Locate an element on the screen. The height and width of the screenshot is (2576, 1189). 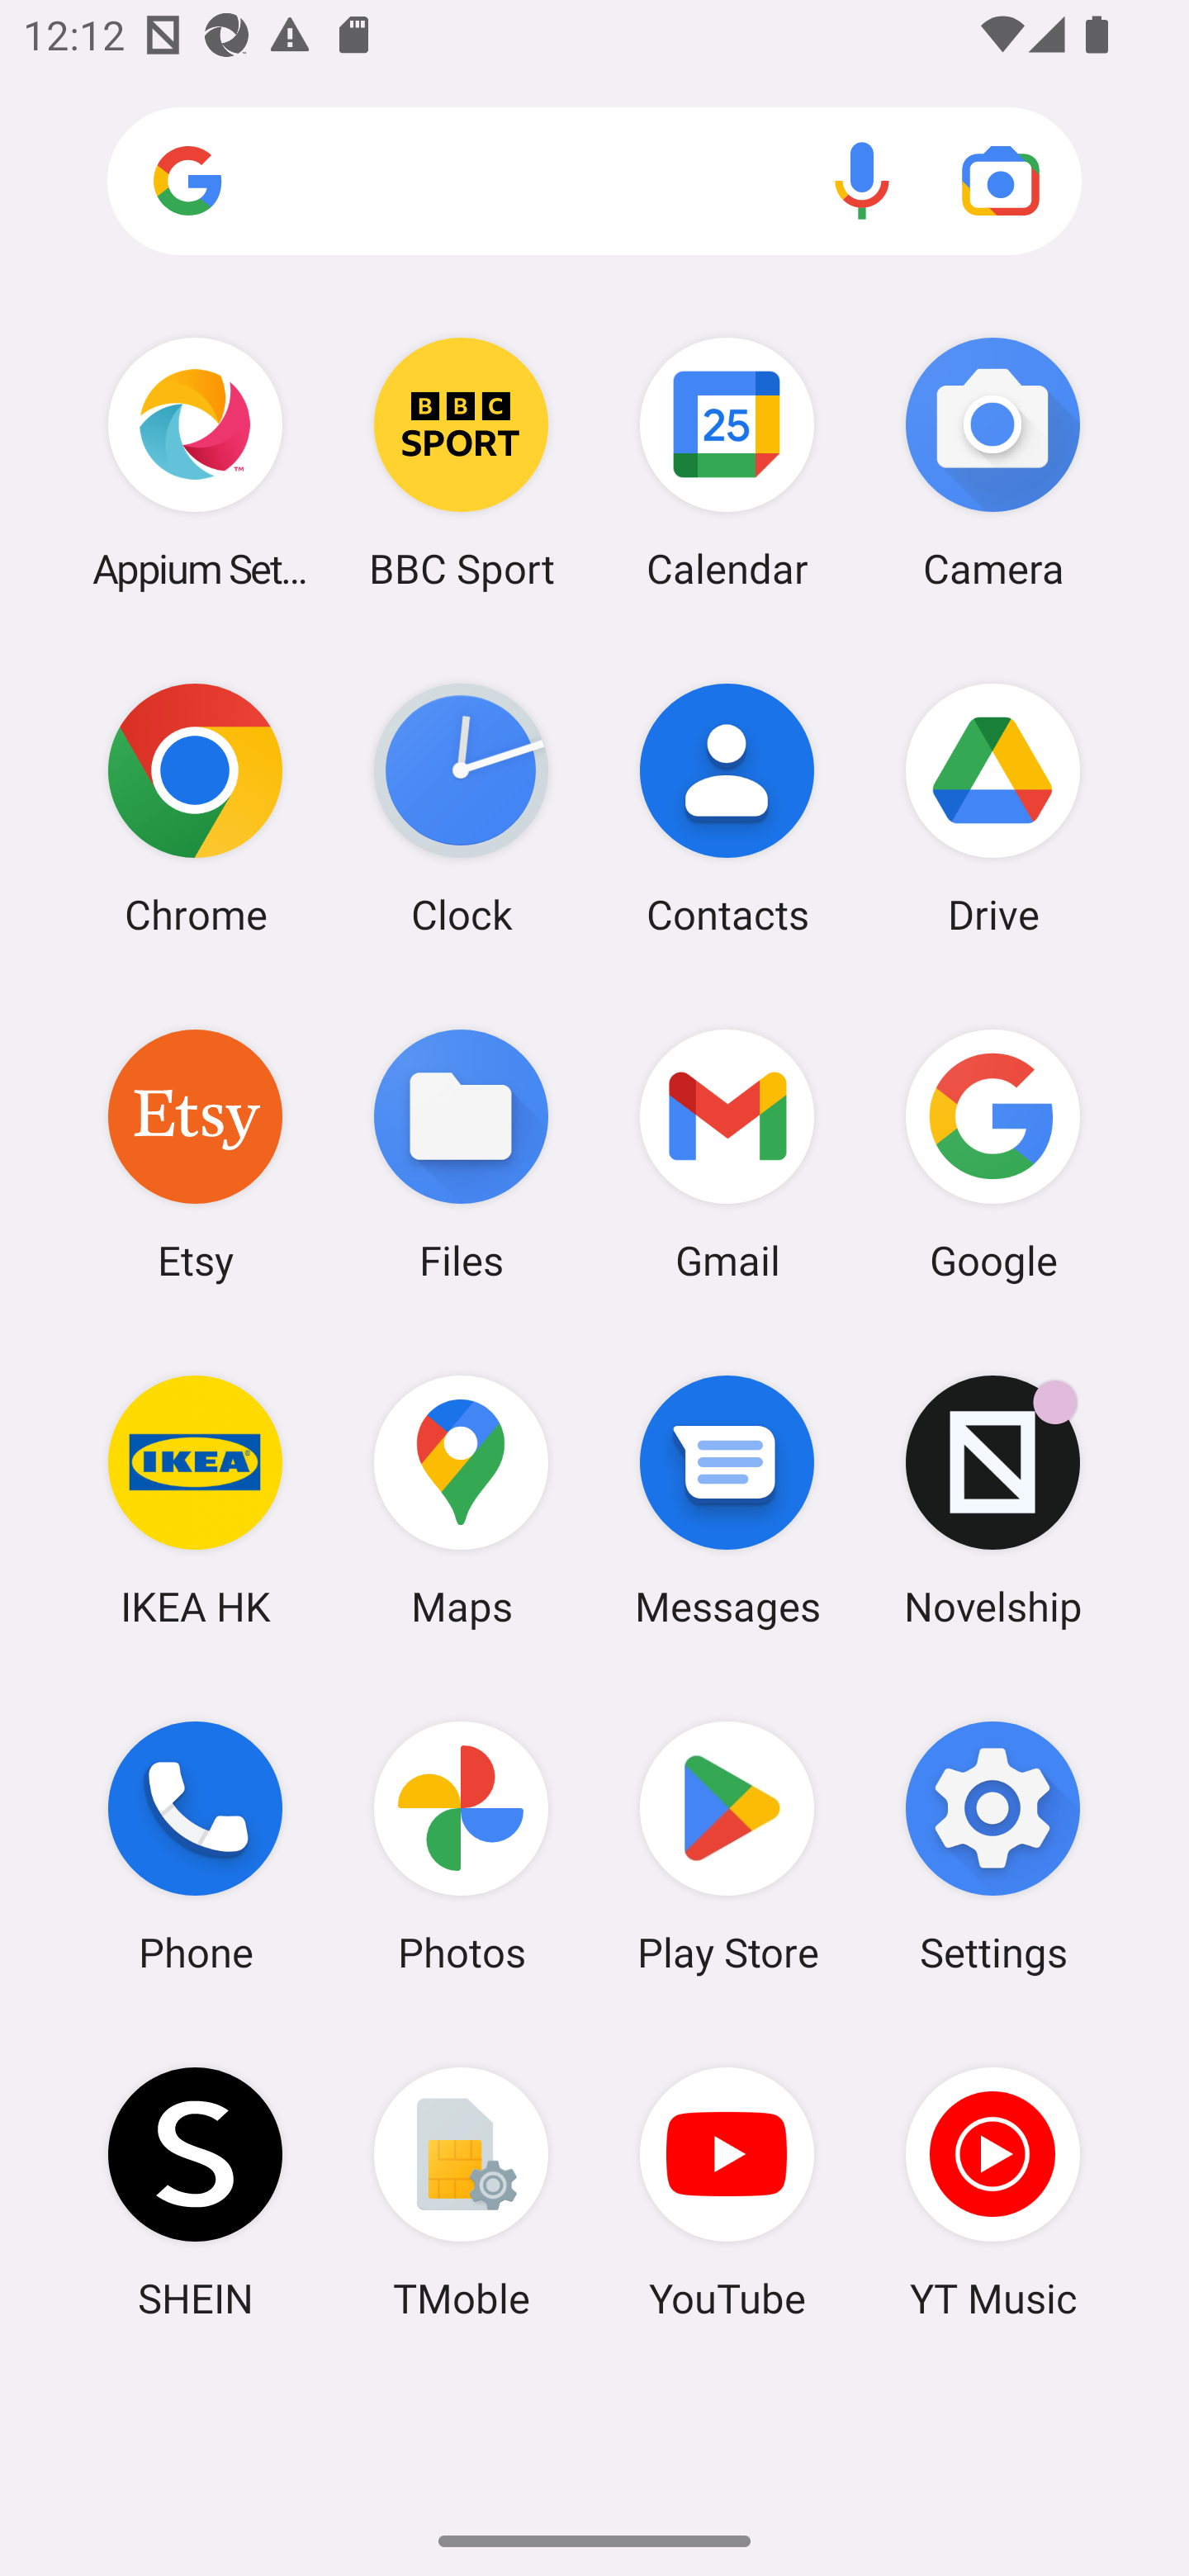
Novelship Novelship has 7 notifications is located at coordinates (992, 1500).